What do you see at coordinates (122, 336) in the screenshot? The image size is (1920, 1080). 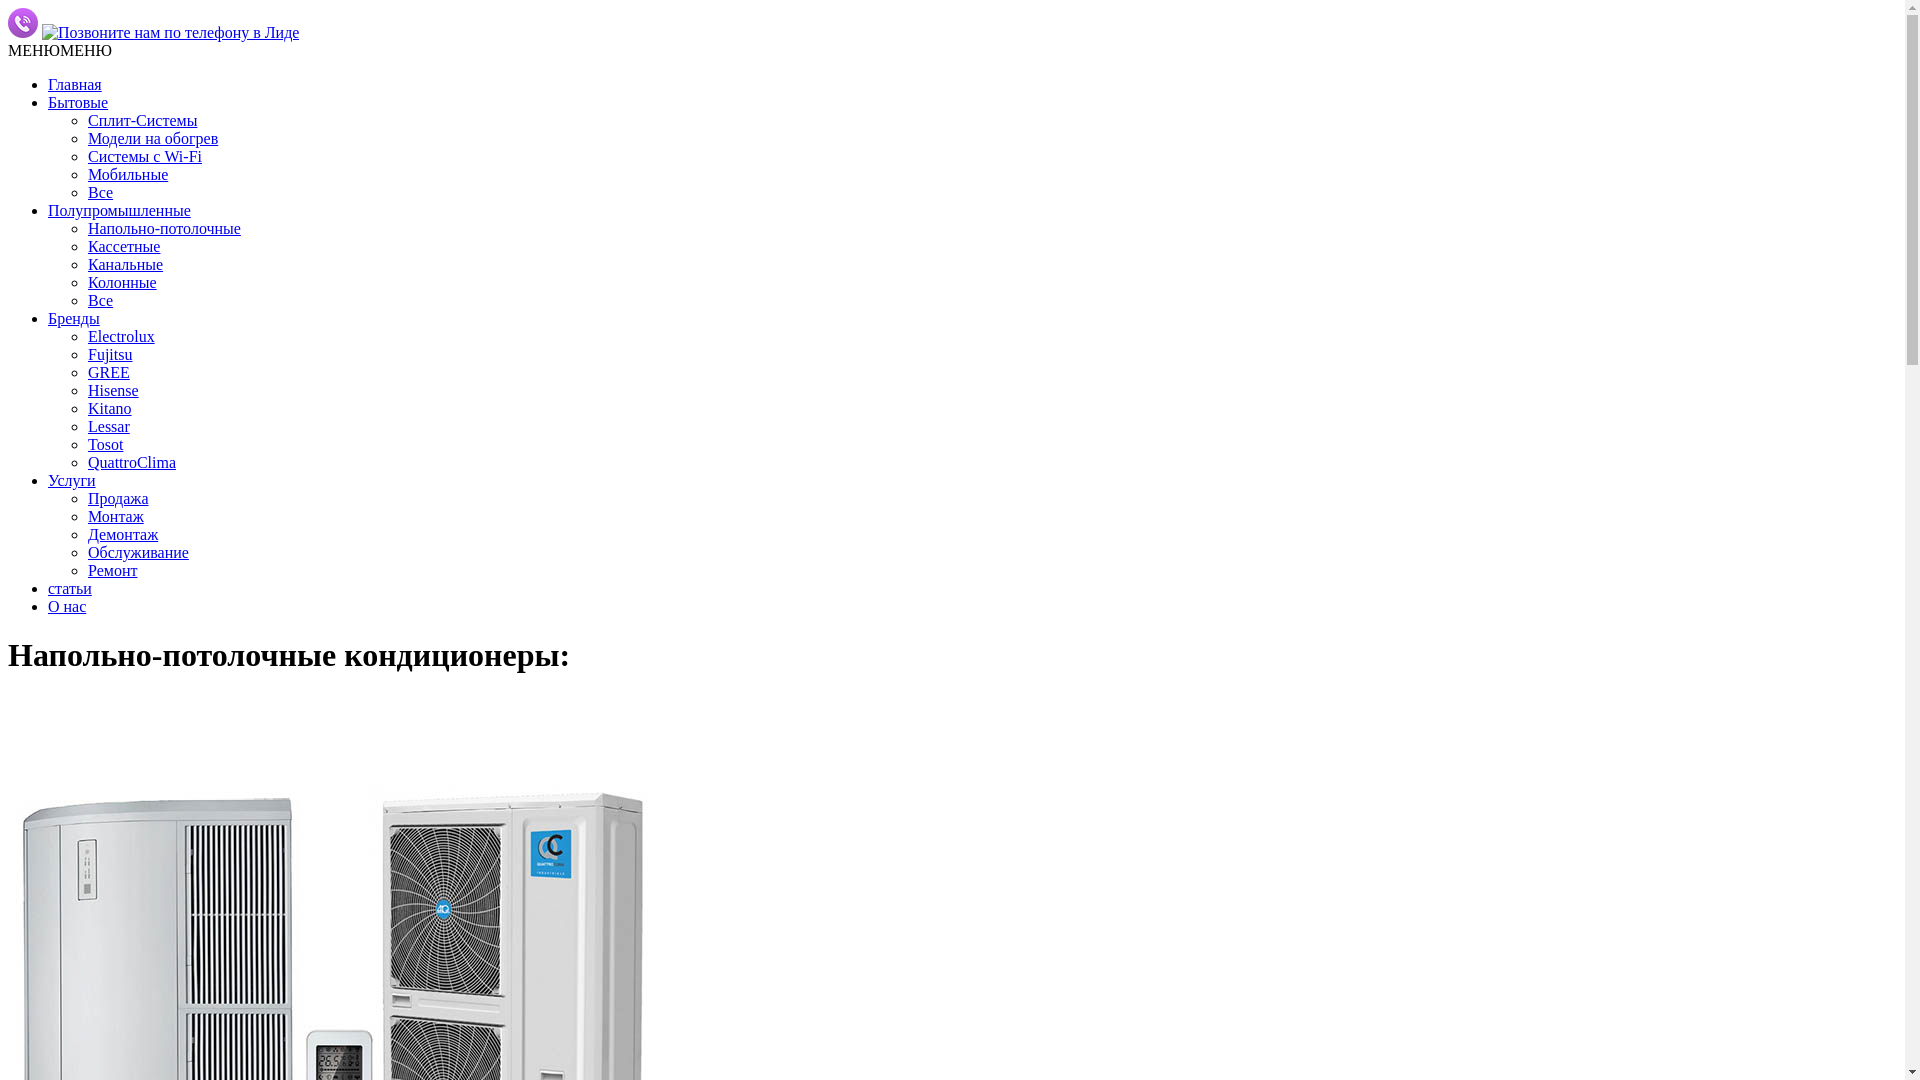 I see `Electrolux` at bounding box center [122, 336].